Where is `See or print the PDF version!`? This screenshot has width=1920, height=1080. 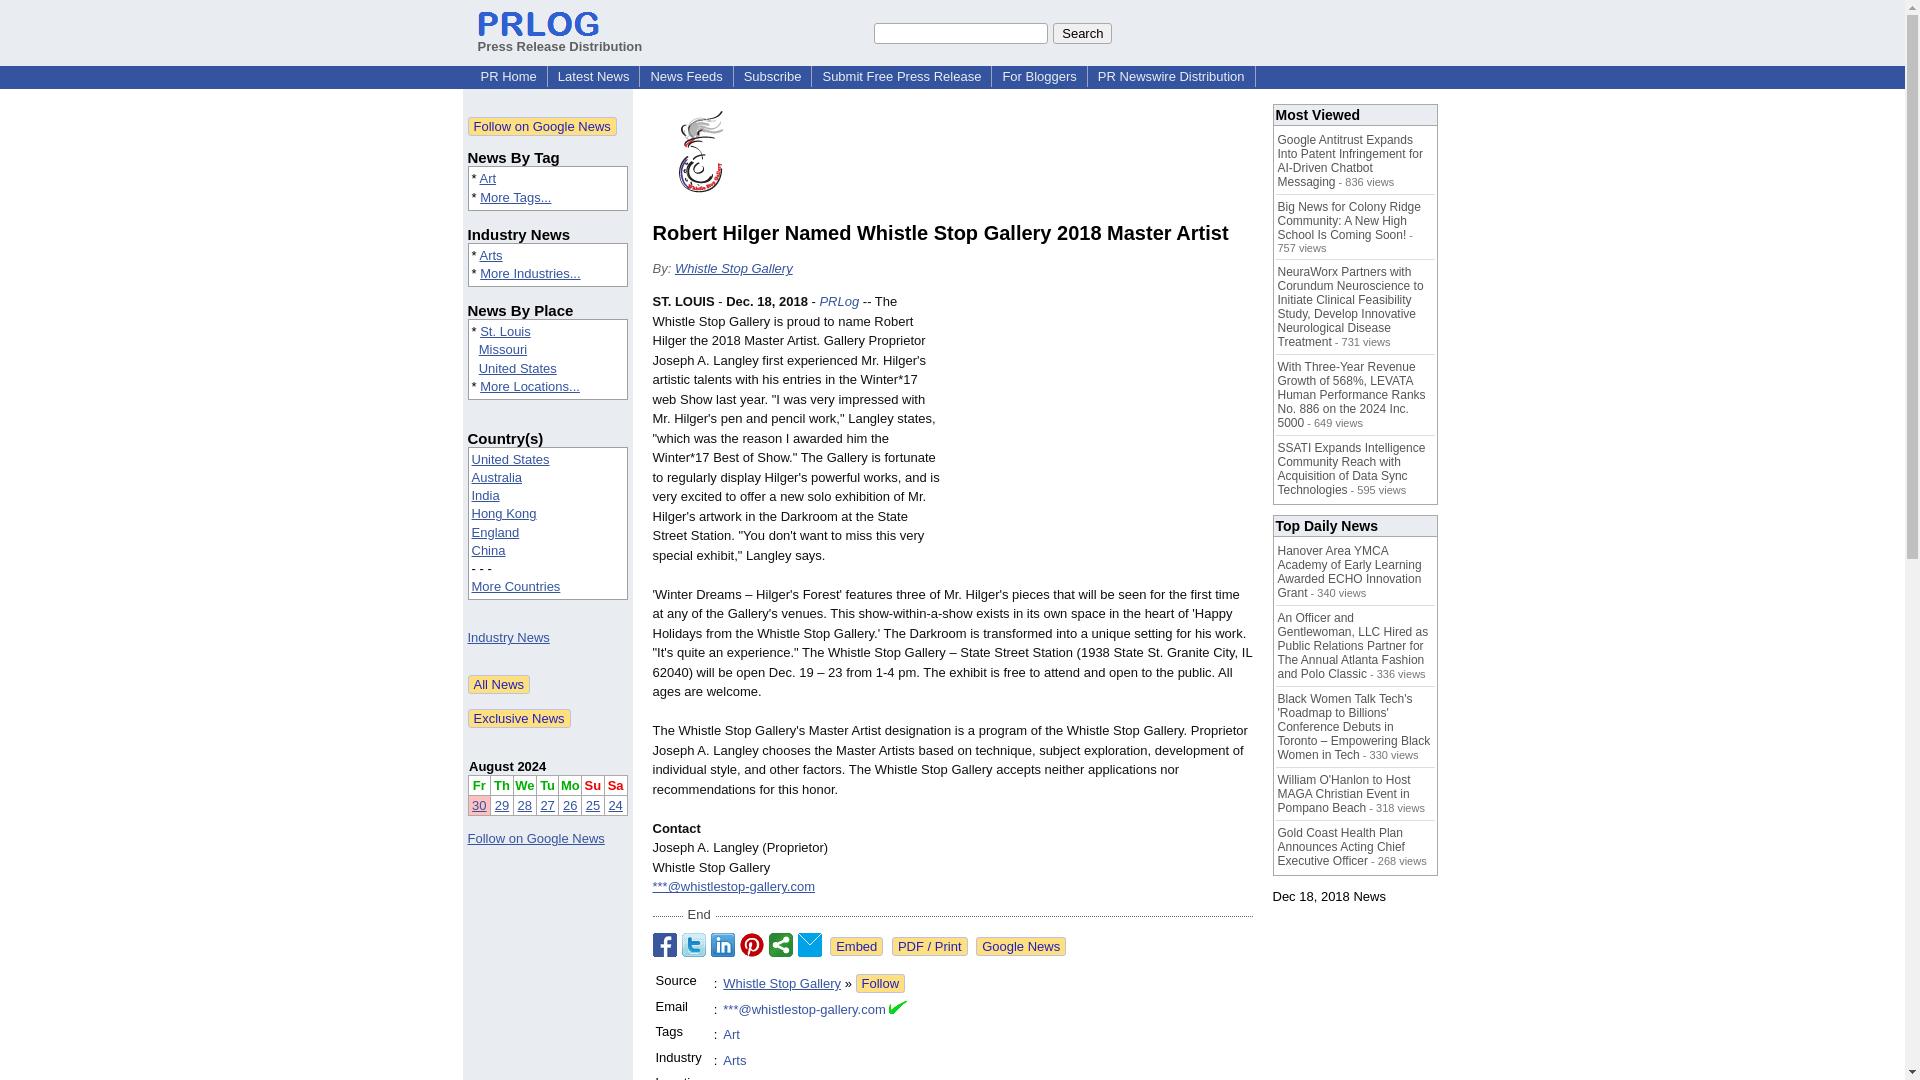 See or print the PDF version! is located at coordinates (930, 946).